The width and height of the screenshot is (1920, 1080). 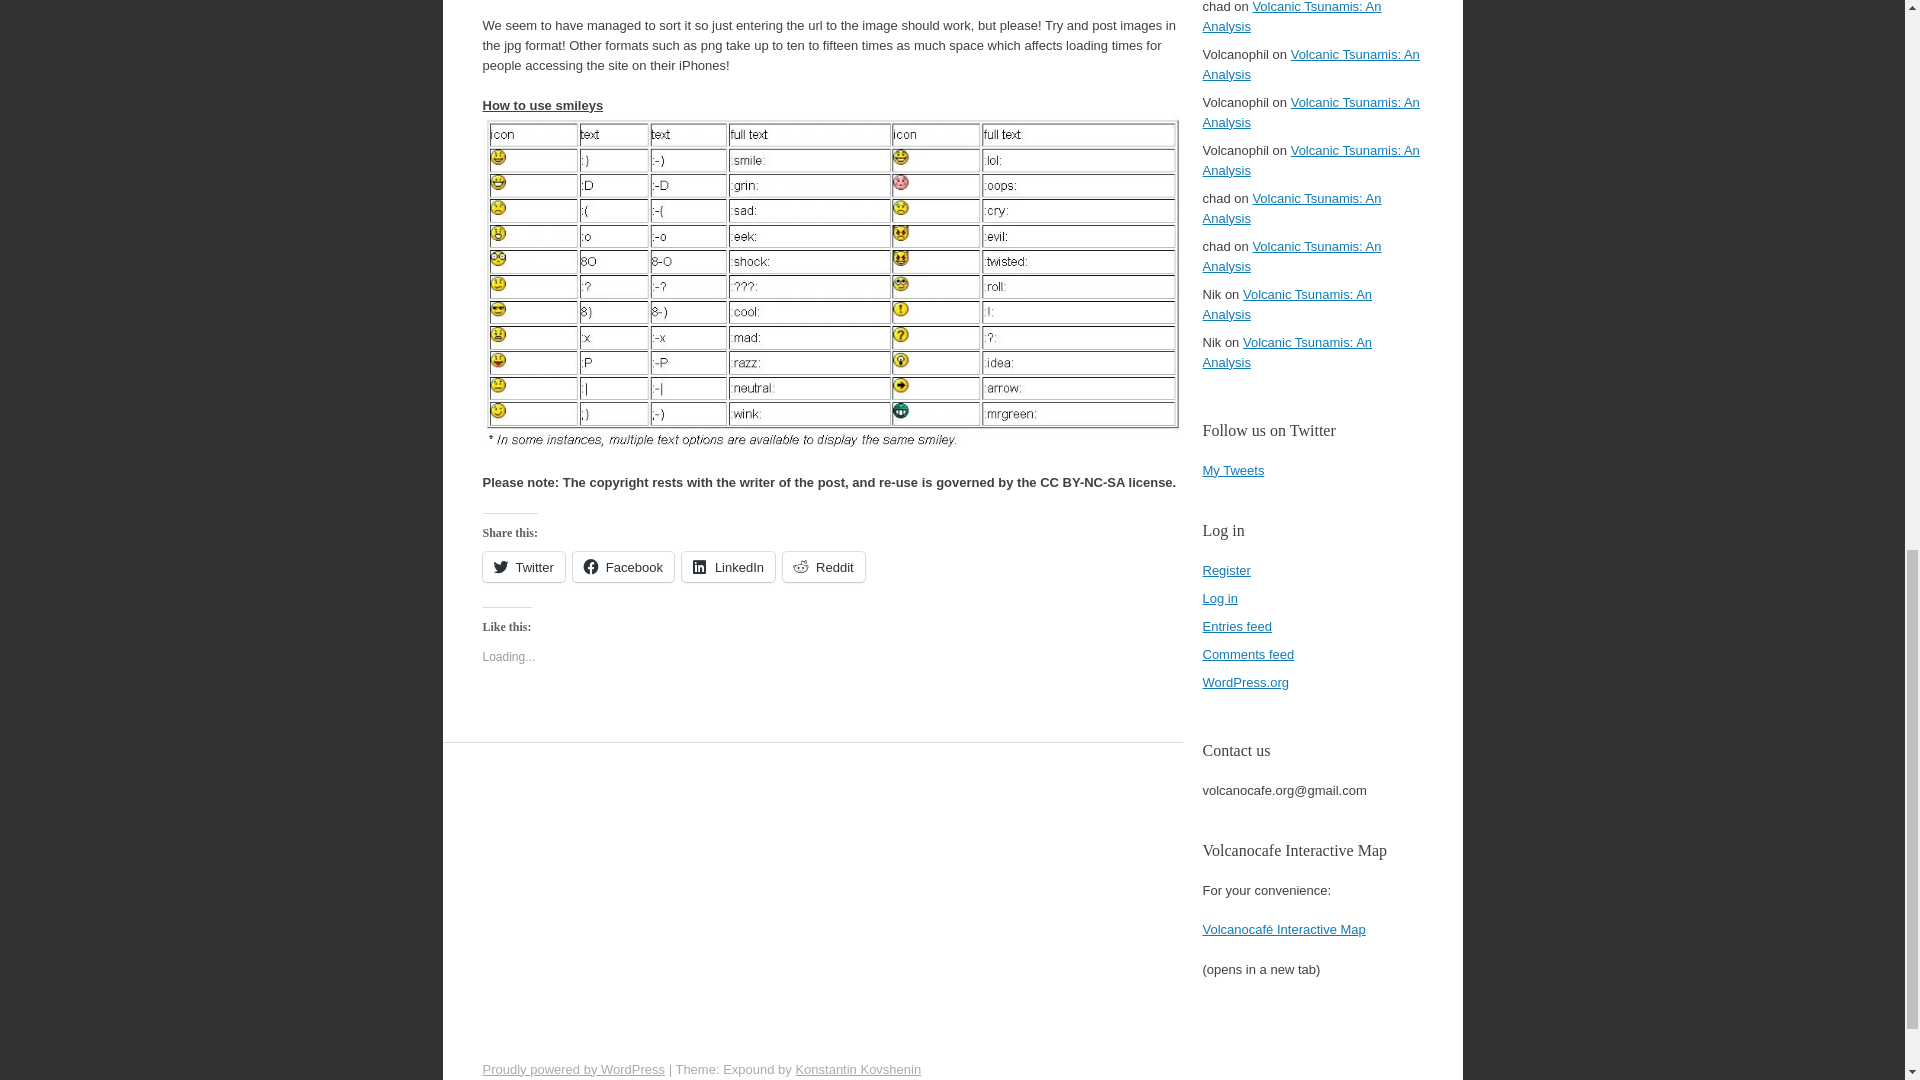 I want to click on Twitter, so click(x=522, y=566).